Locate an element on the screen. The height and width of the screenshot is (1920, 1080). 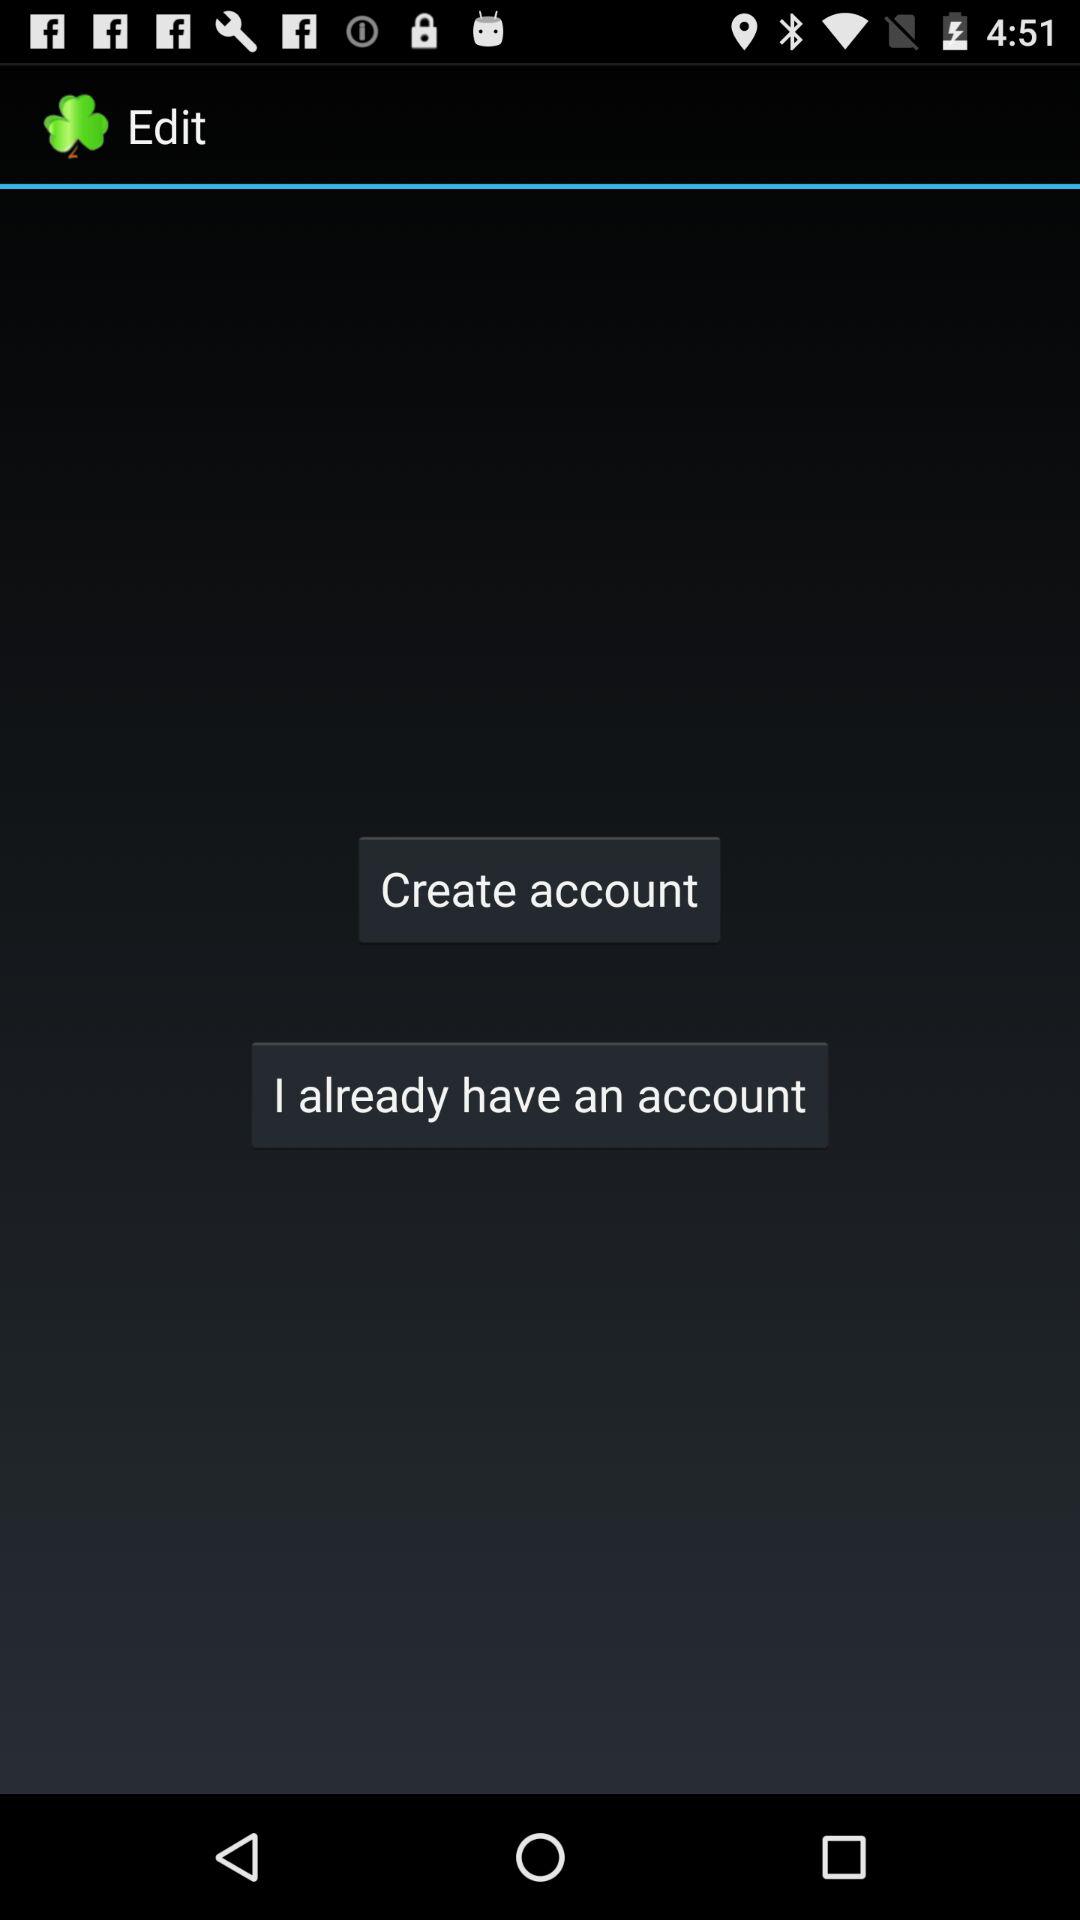
turn off create account is located at coordinates (539, 888).